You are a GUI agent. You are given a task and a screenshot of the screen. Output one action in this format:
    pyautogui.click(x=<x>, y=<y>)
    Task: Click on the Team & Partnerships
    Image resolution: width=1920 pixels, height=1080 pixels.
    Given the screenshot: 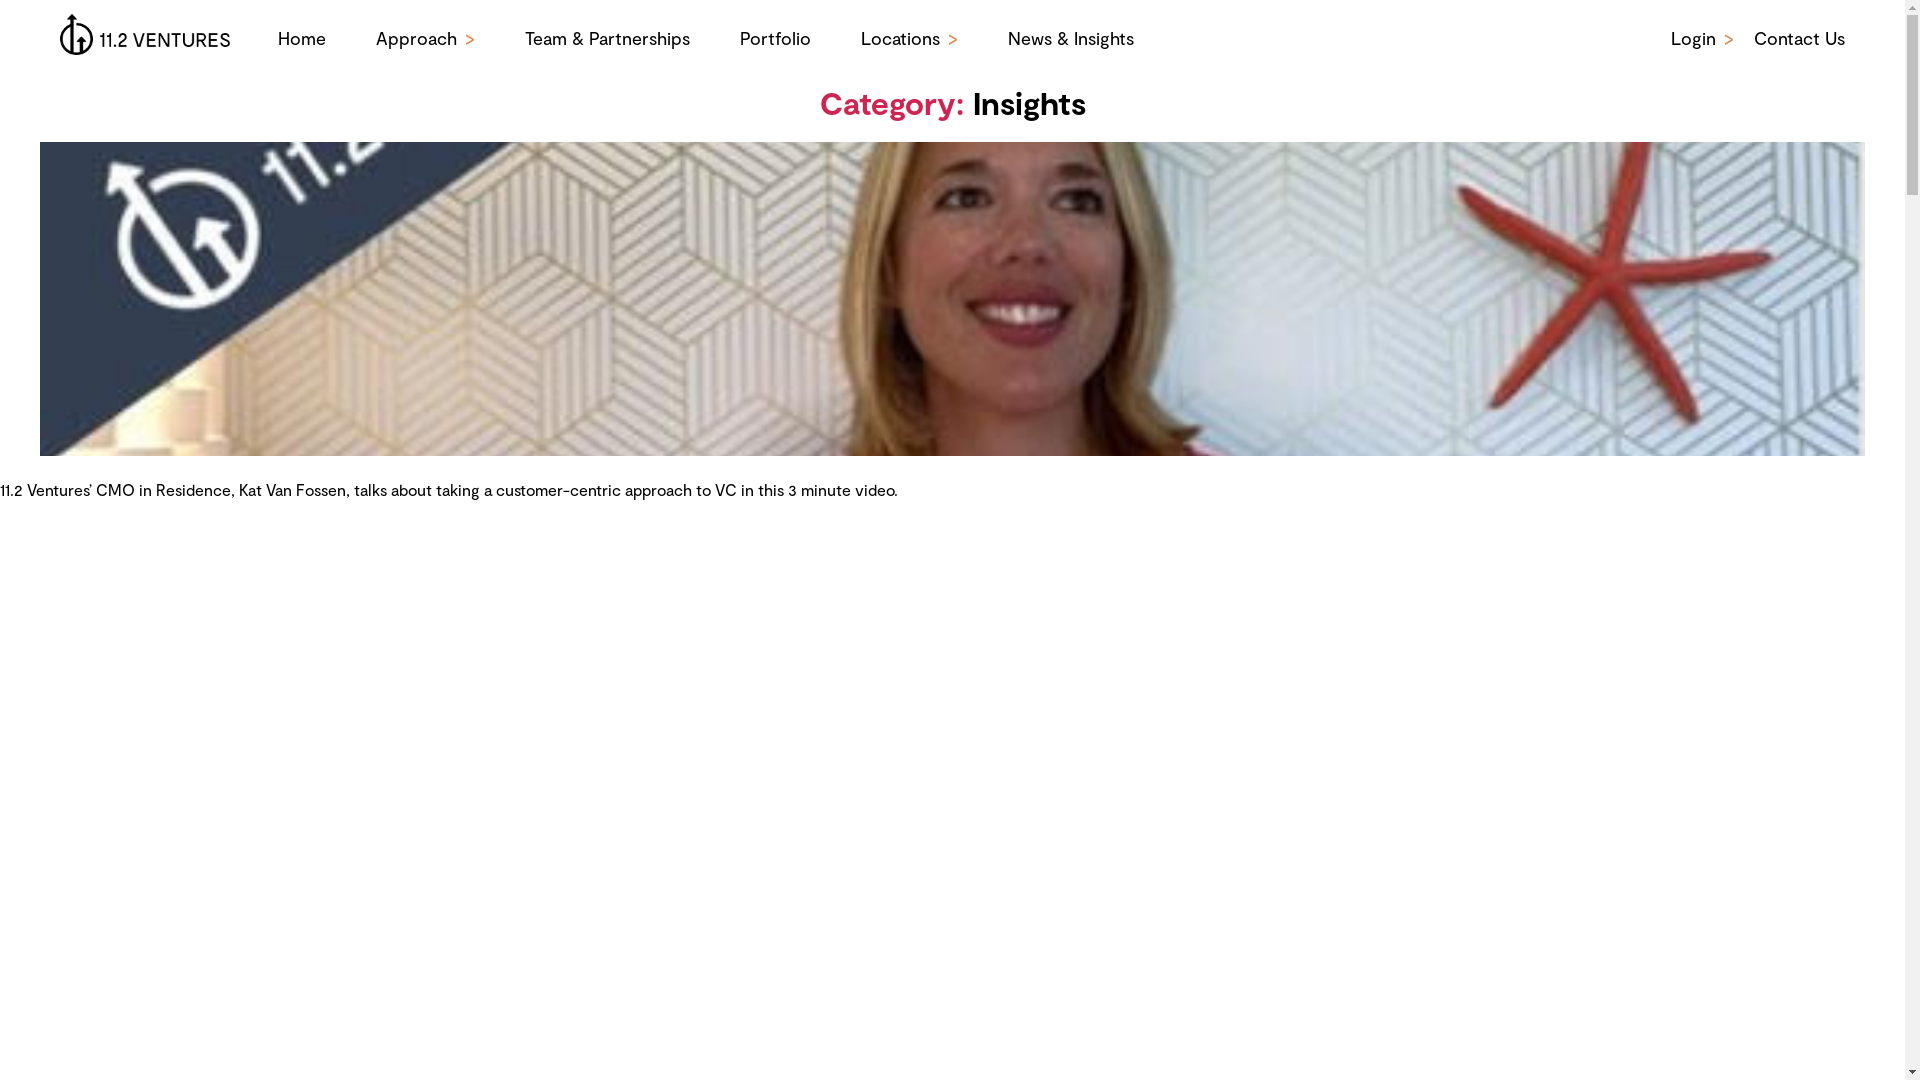 What is the action you would take?
    pyautogui.click(x=608, y=38)
    